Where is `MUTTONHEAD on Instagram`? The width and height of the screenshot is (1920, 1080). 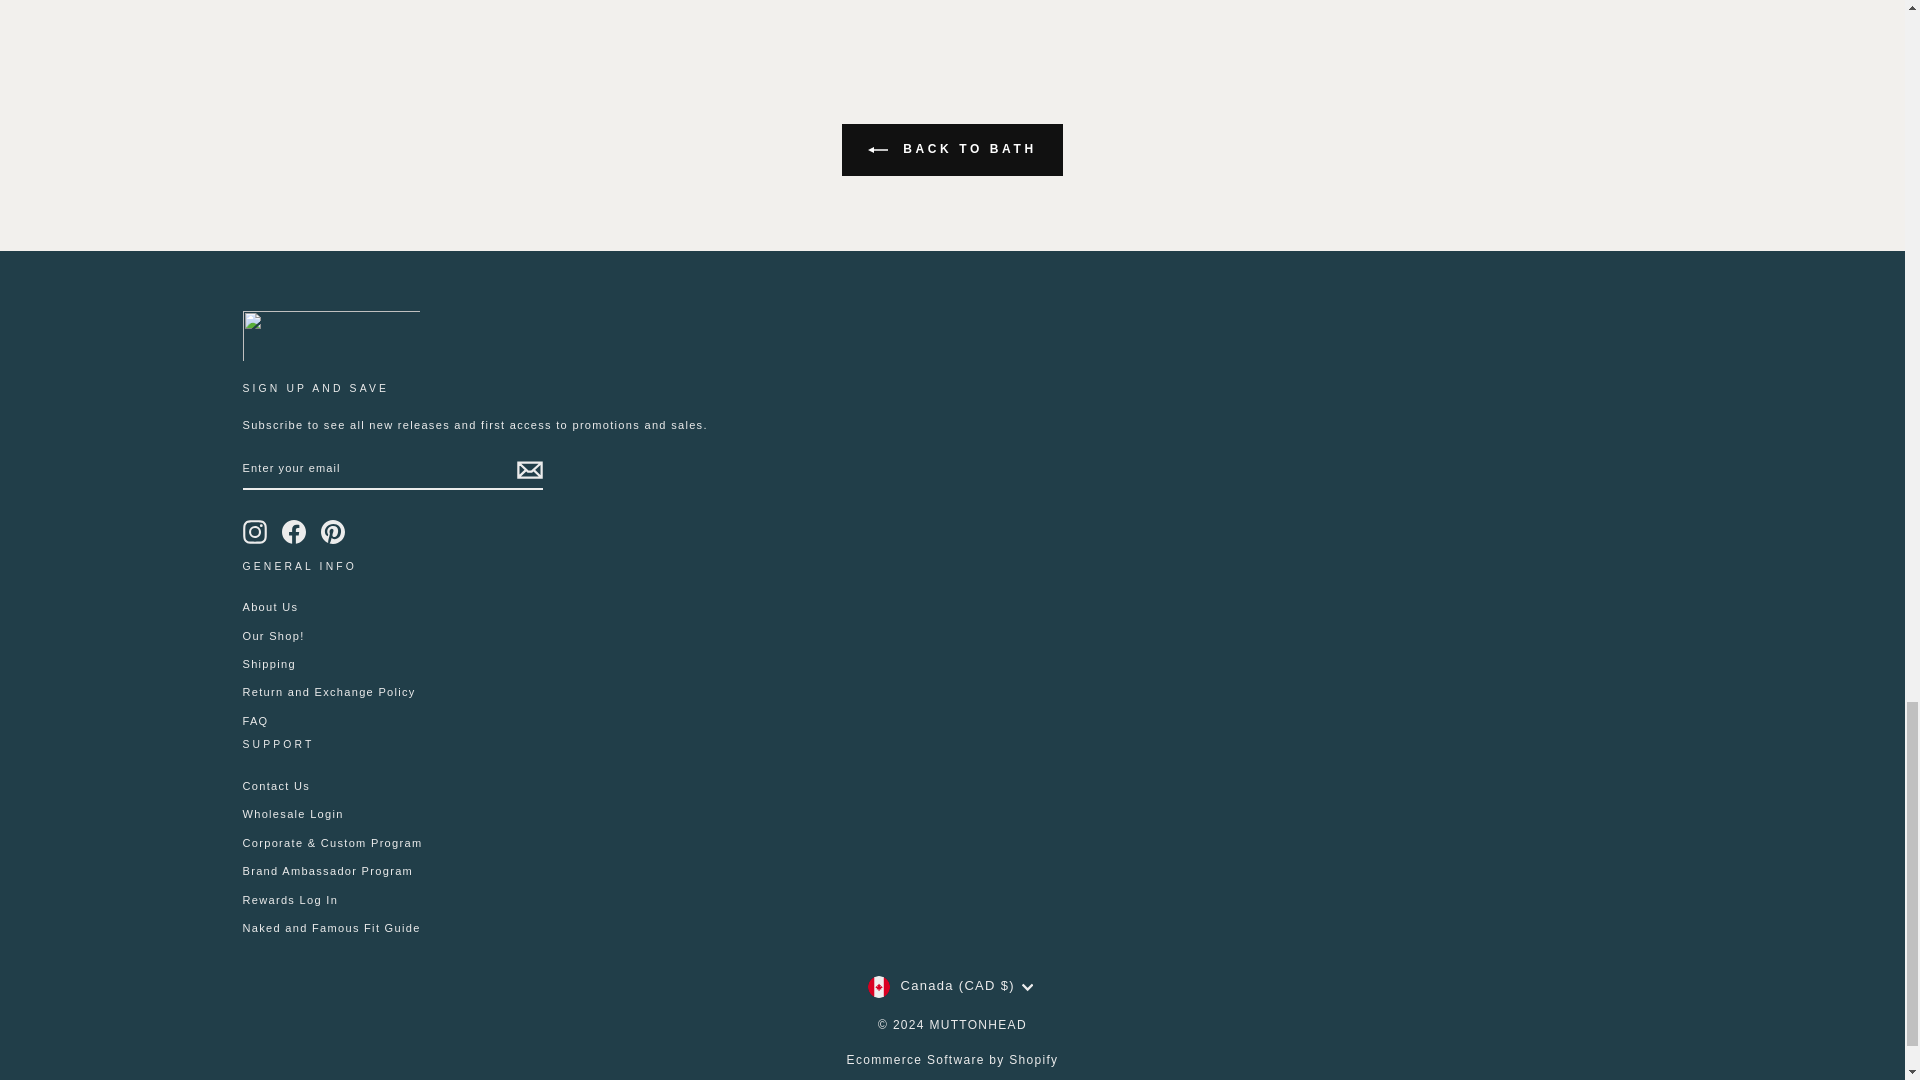
MUTTONHEAD on Instagram is located at coordinates (254, 532).